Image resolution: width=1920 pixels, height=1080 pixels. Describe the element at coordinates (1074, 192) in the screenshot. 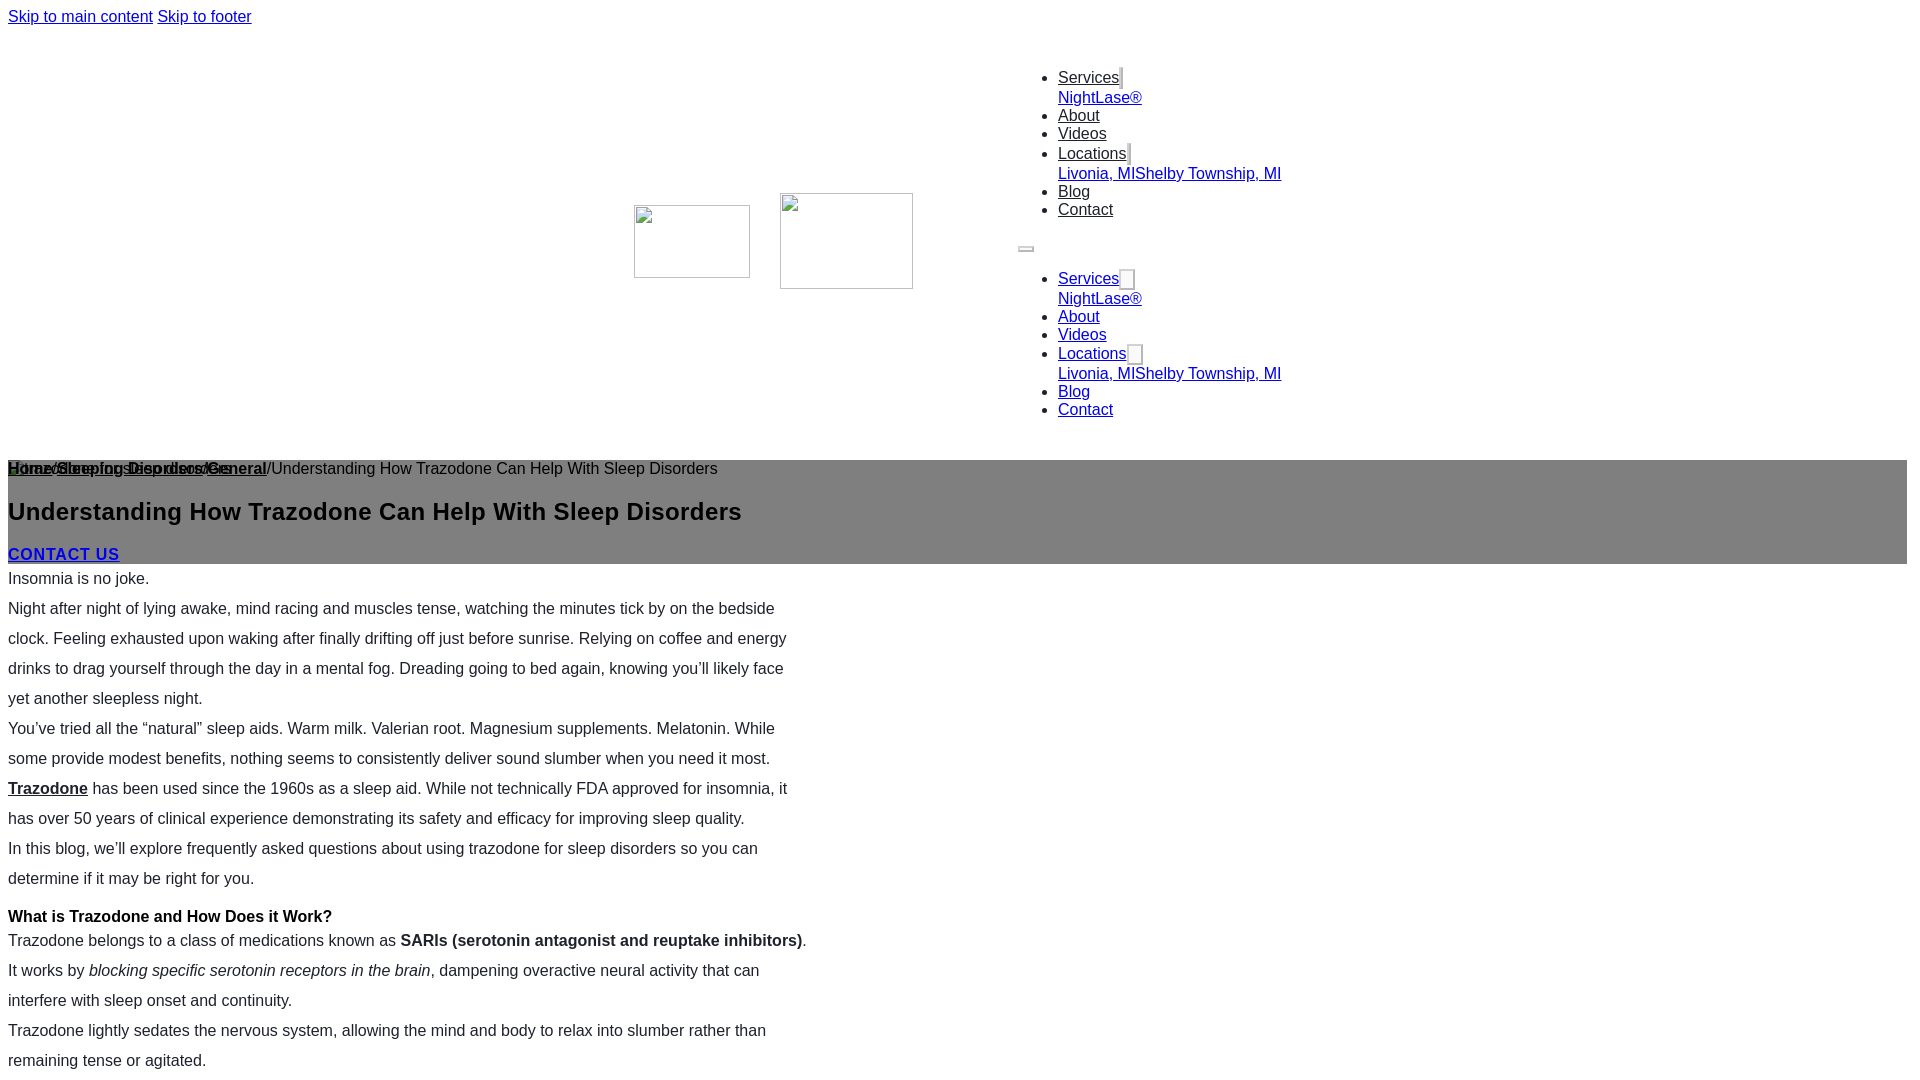

I see `Blog` at that location.